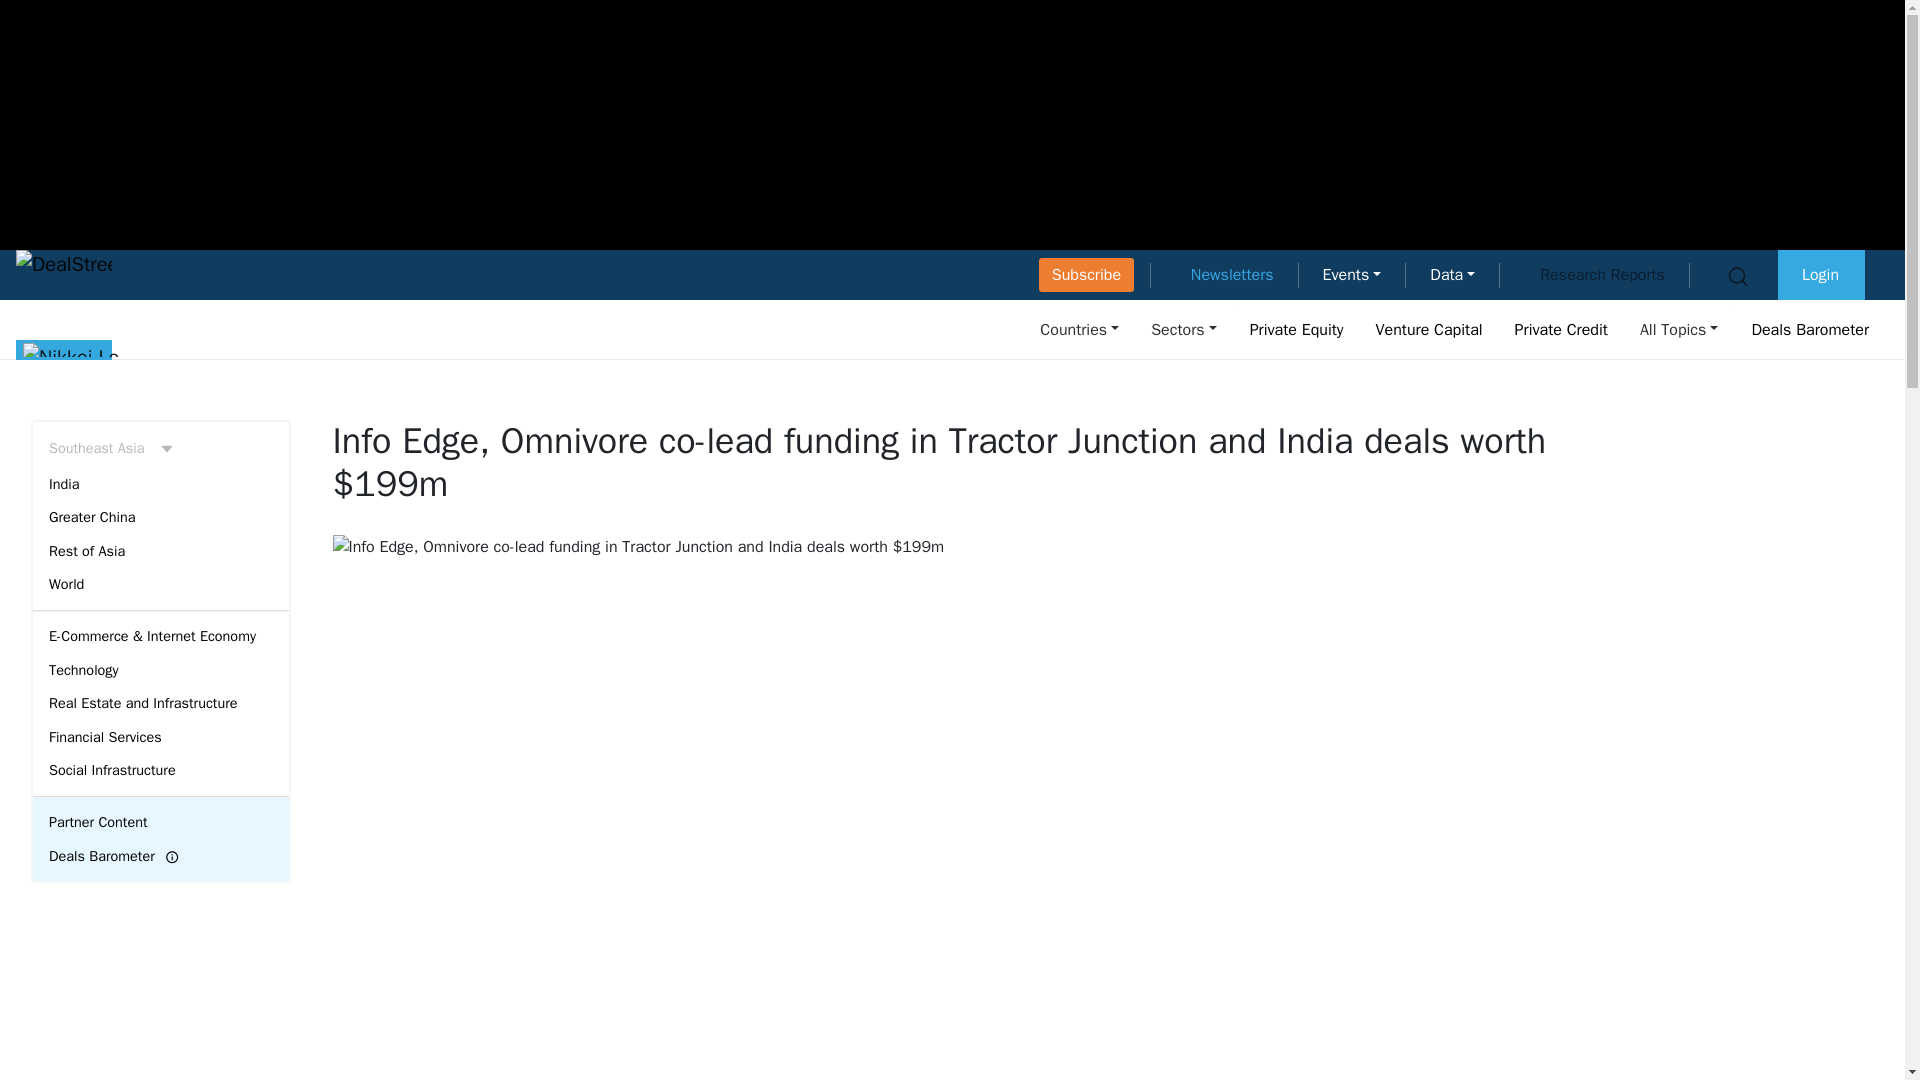  I want to click on Data, so click(1452, 274).